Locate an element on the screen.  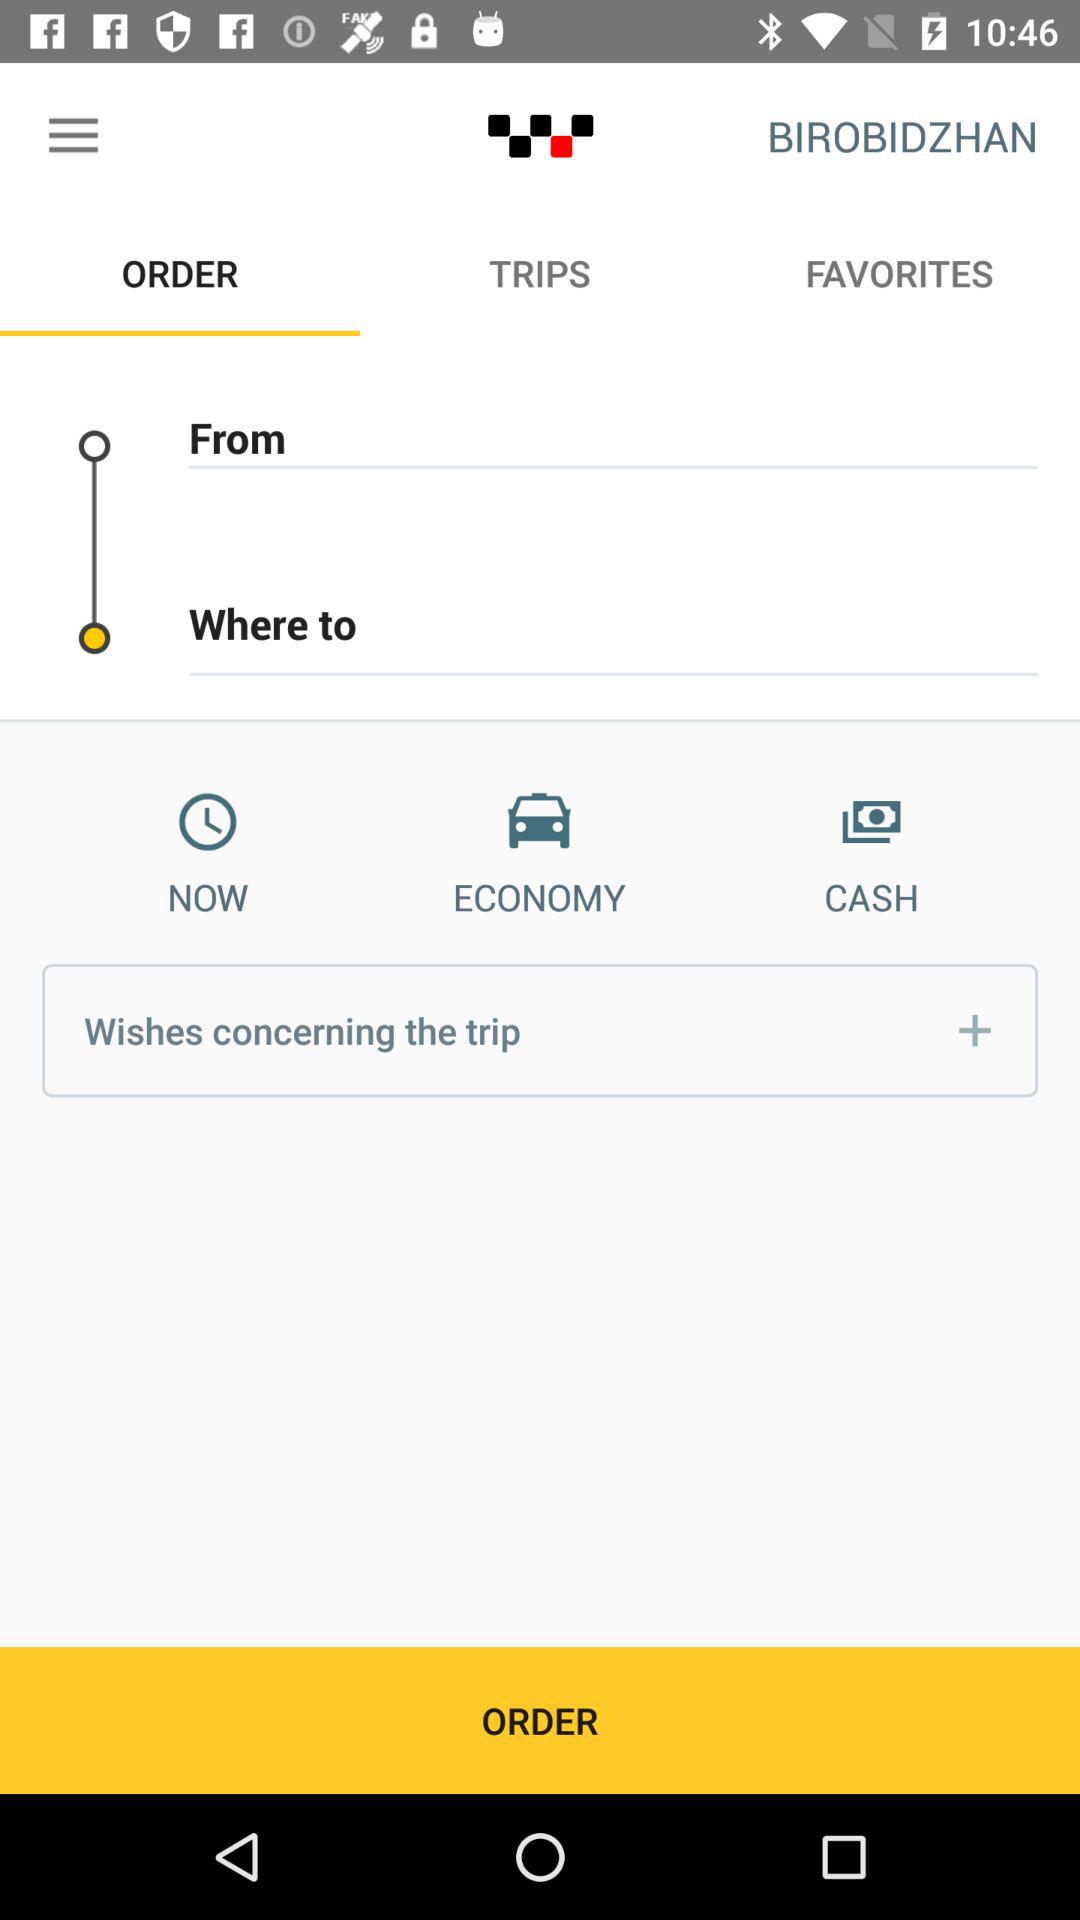
select the symbol which is beside from is located at coordinates (94, 445).